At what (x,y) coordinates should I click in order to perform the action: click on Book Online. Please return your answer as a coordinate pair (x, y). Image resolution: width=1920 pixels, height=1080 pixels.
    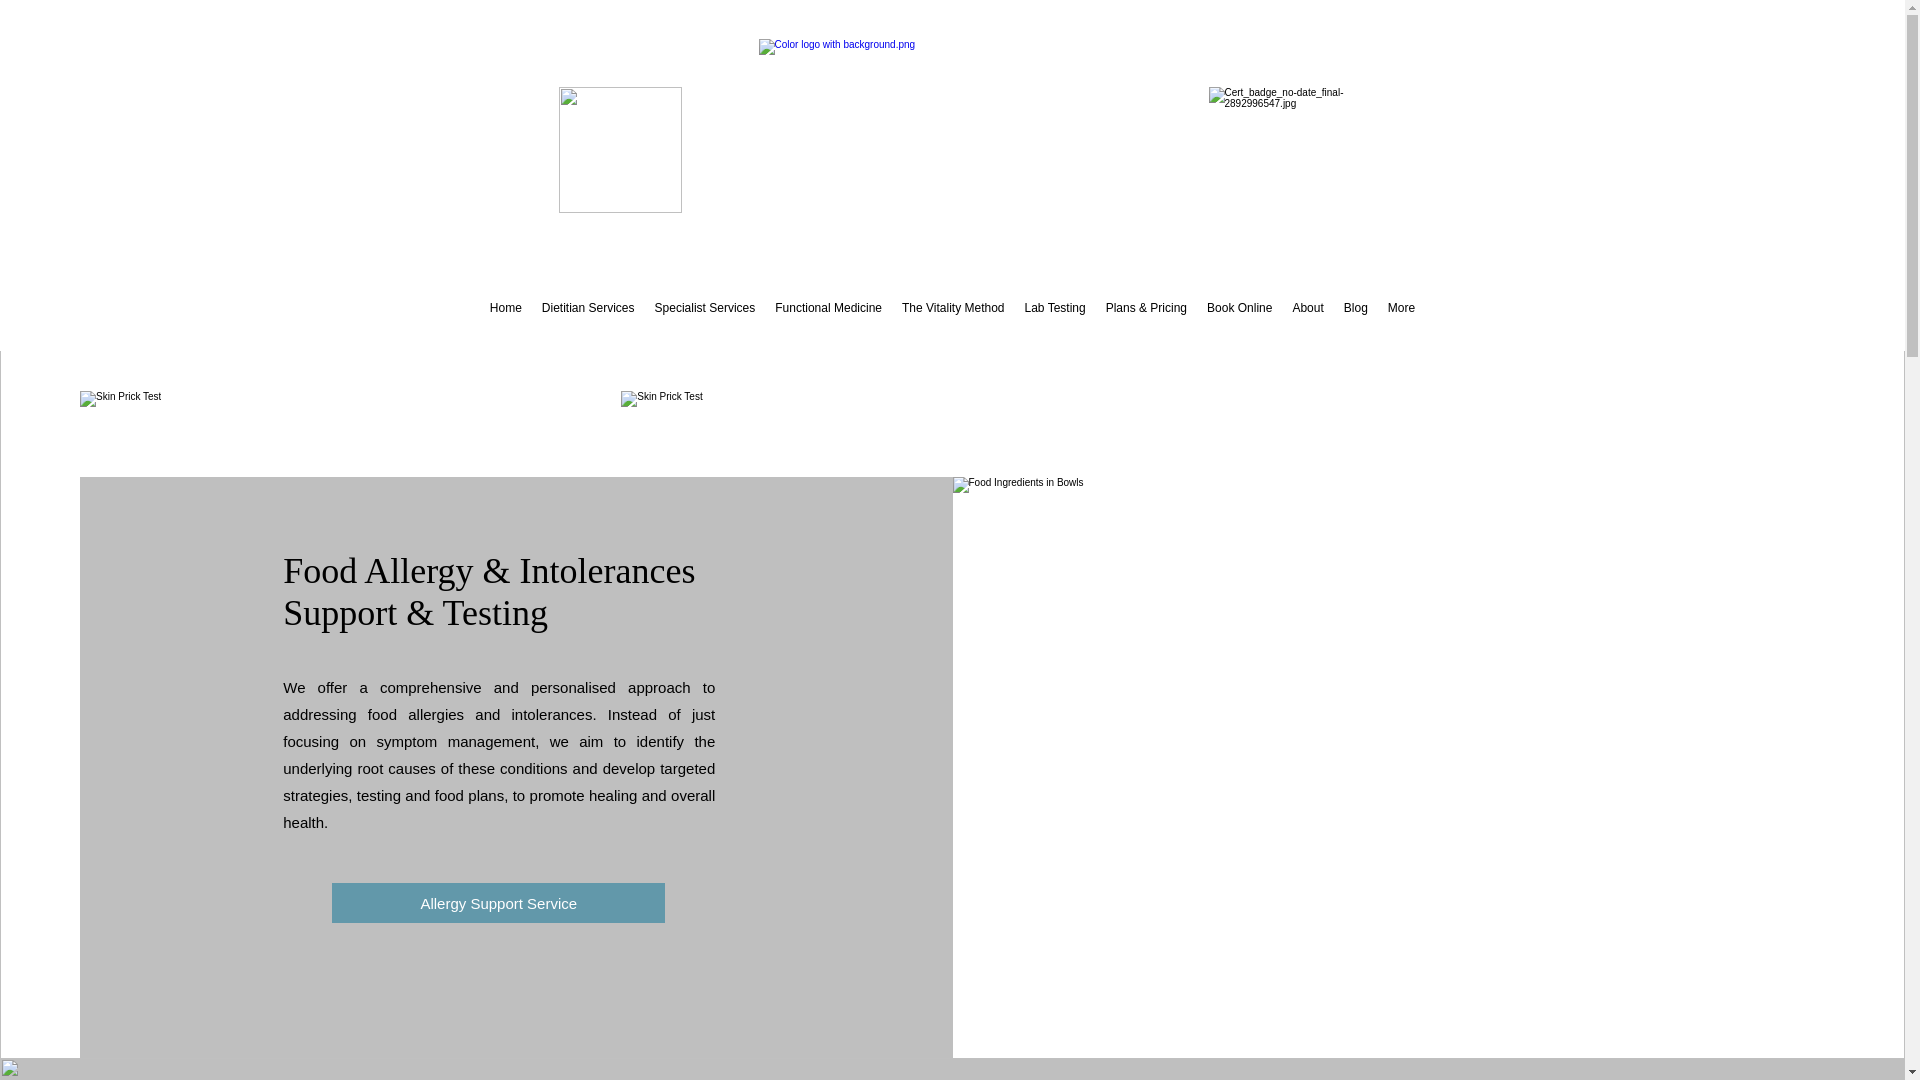
    Looking at the image, I should click on (1239, 324).